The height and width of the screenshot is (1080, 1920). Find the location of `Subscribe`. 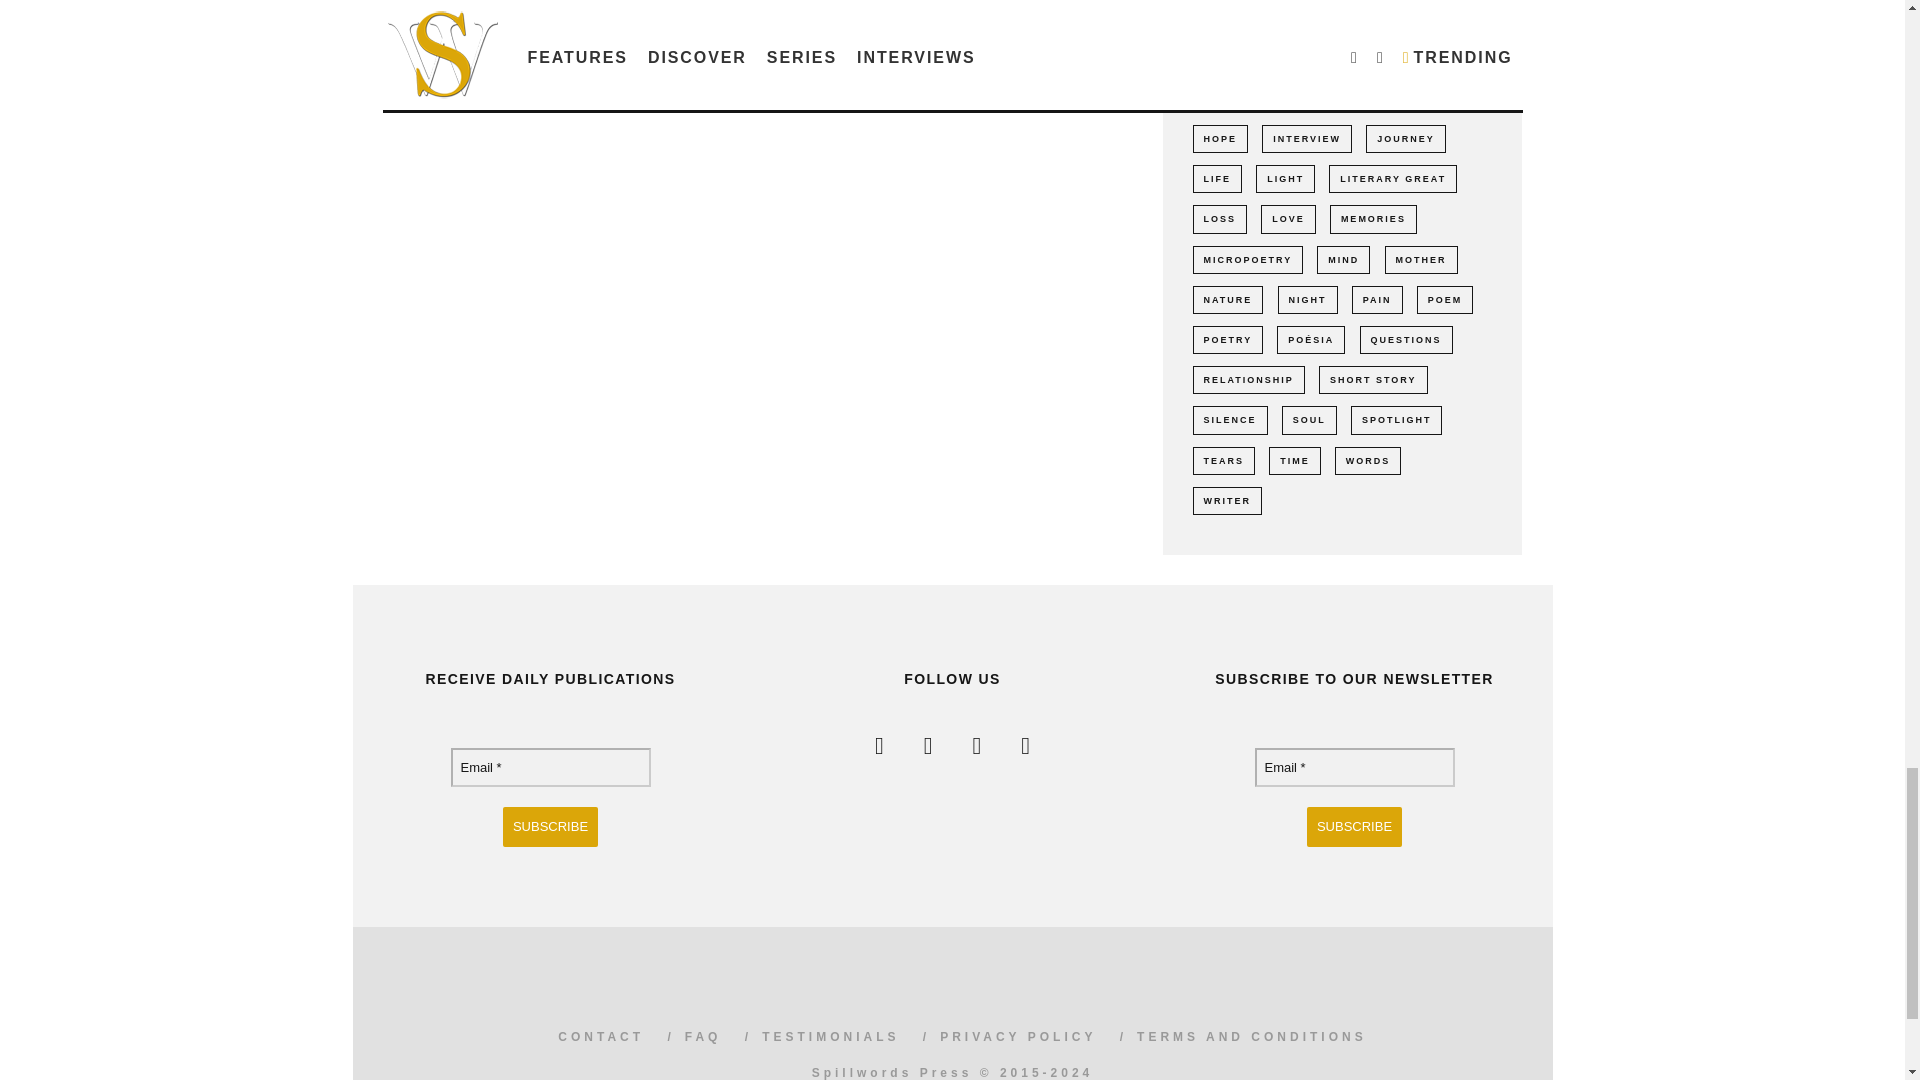

Subscribe is located at coordinates (550, 826).